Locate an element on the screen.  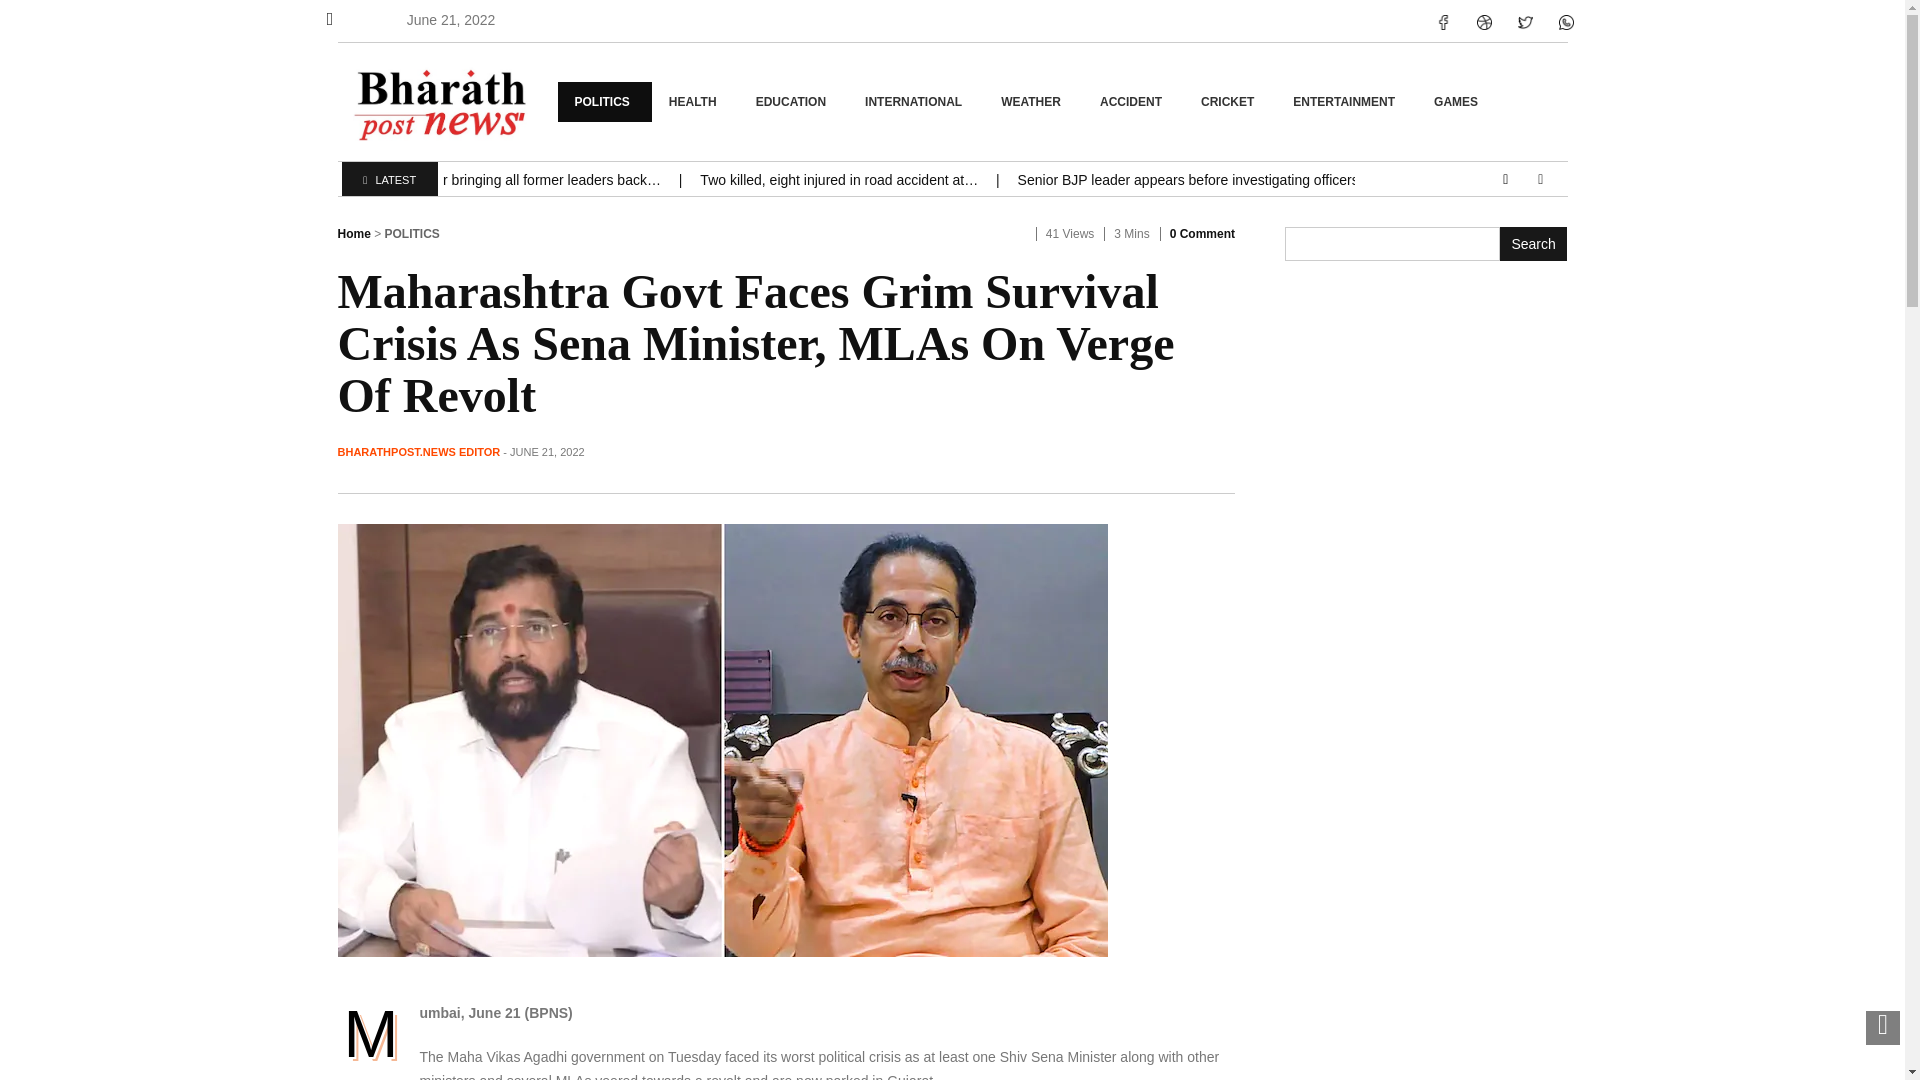
POLITICS is located at coordinates (412, 233).